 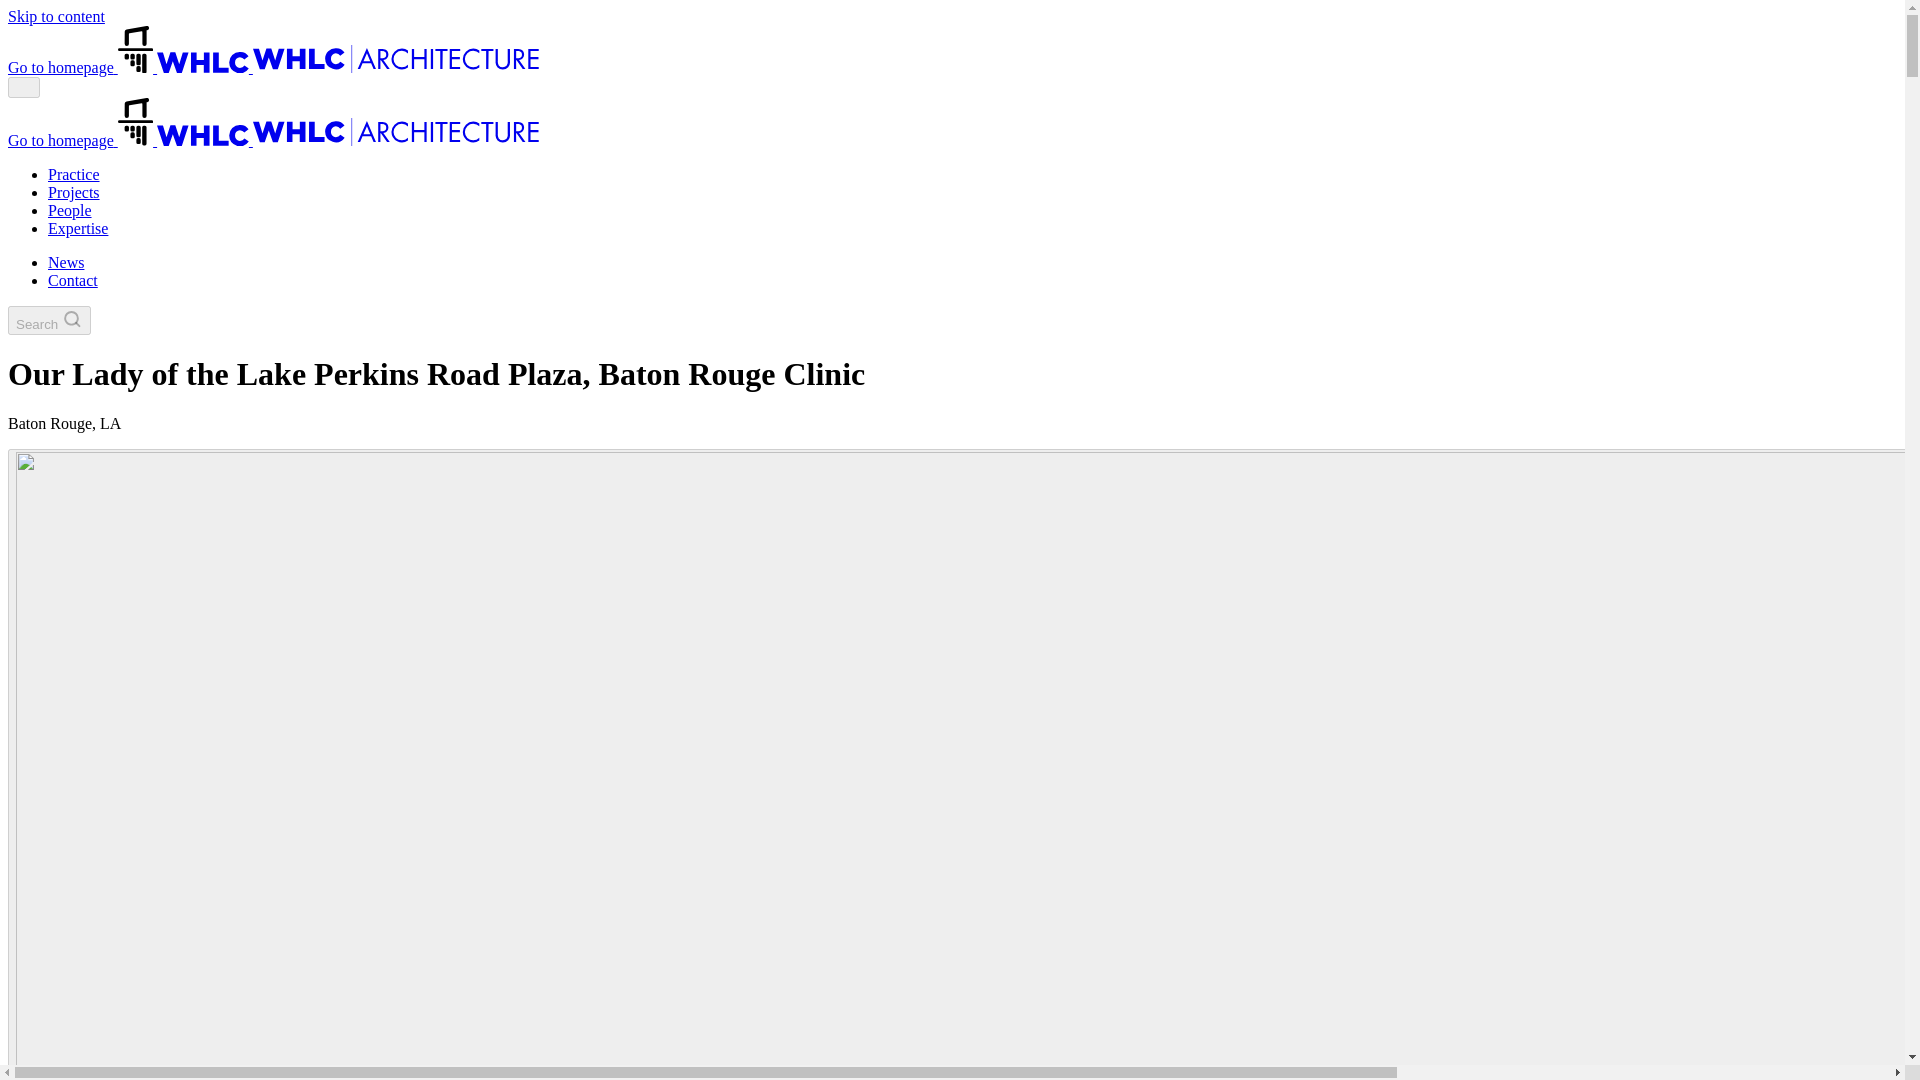 What do you see at coordinates (72, 280) in the screenshot?
I see `Contact` at bounding box center [72, 280].